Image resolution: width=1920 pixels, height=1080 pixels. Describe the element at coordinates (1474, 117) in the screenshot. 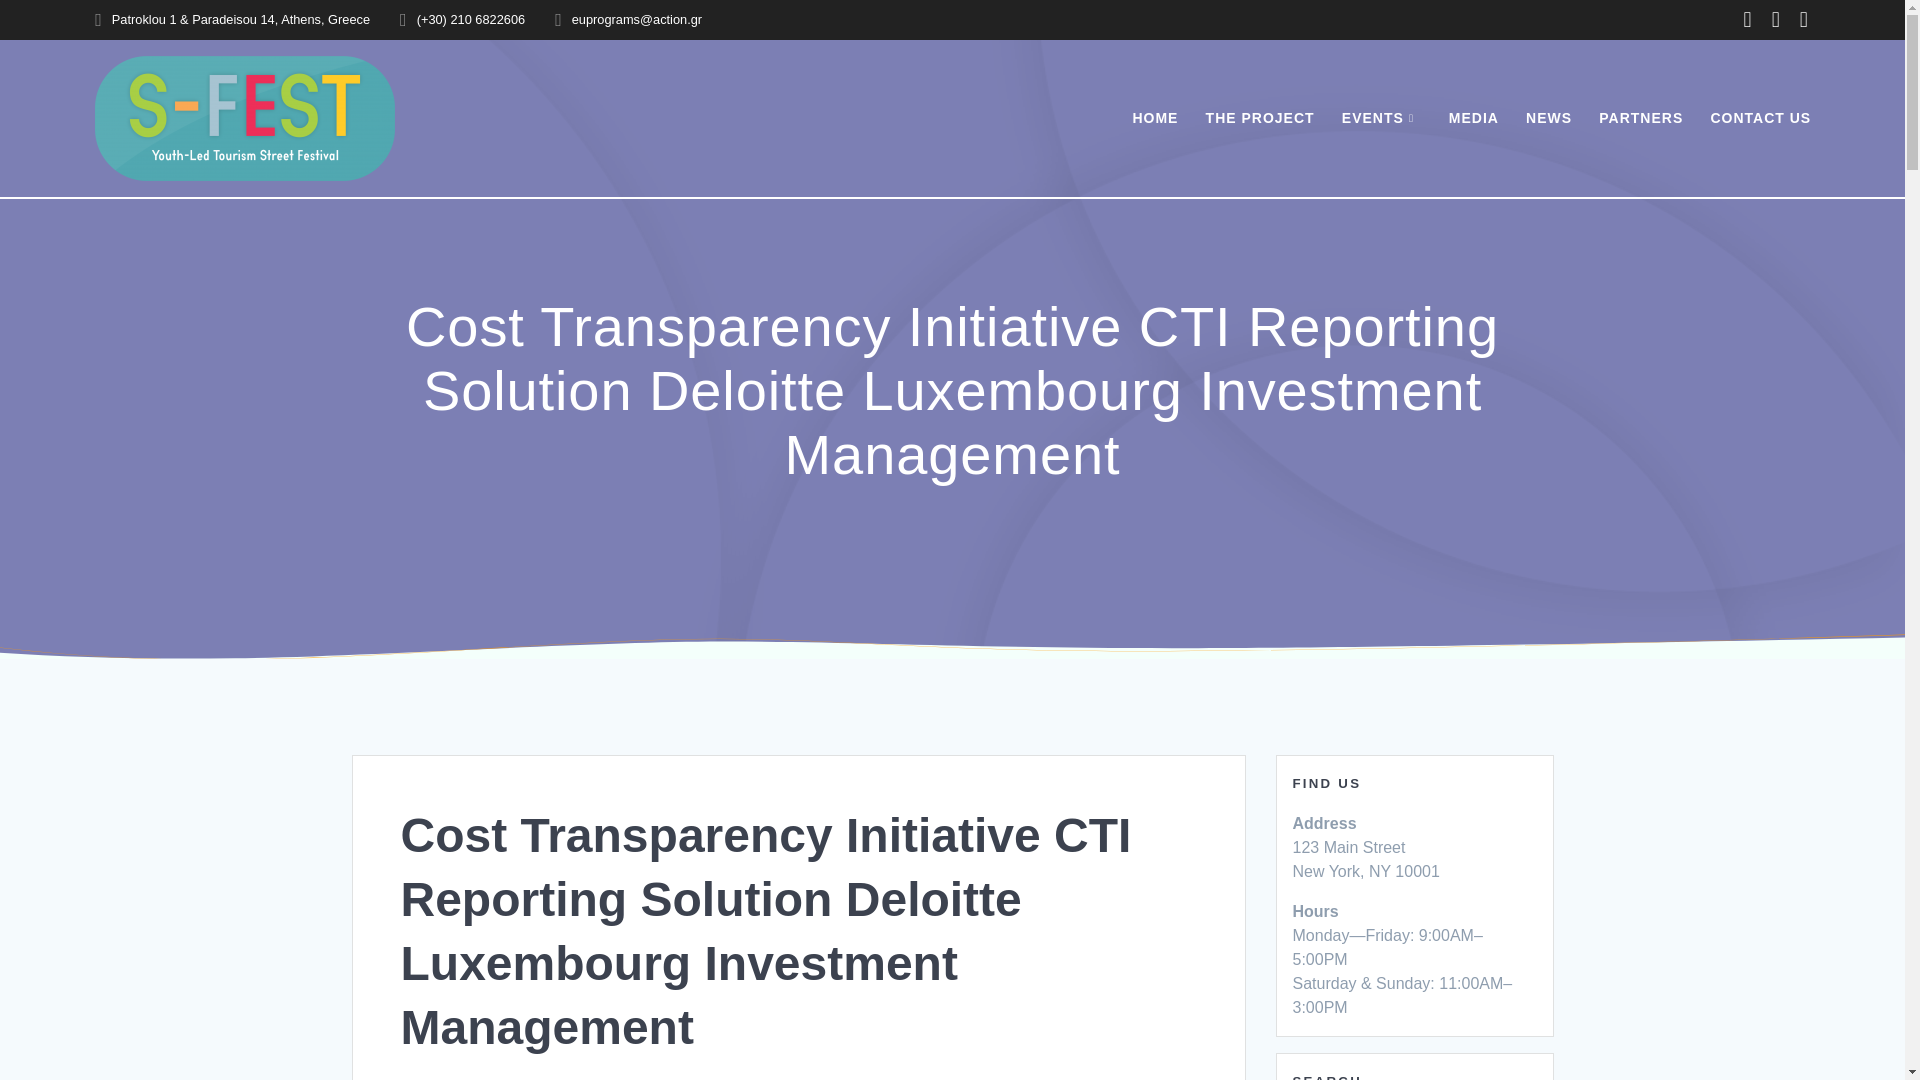

I see `MEDIA` at that location.